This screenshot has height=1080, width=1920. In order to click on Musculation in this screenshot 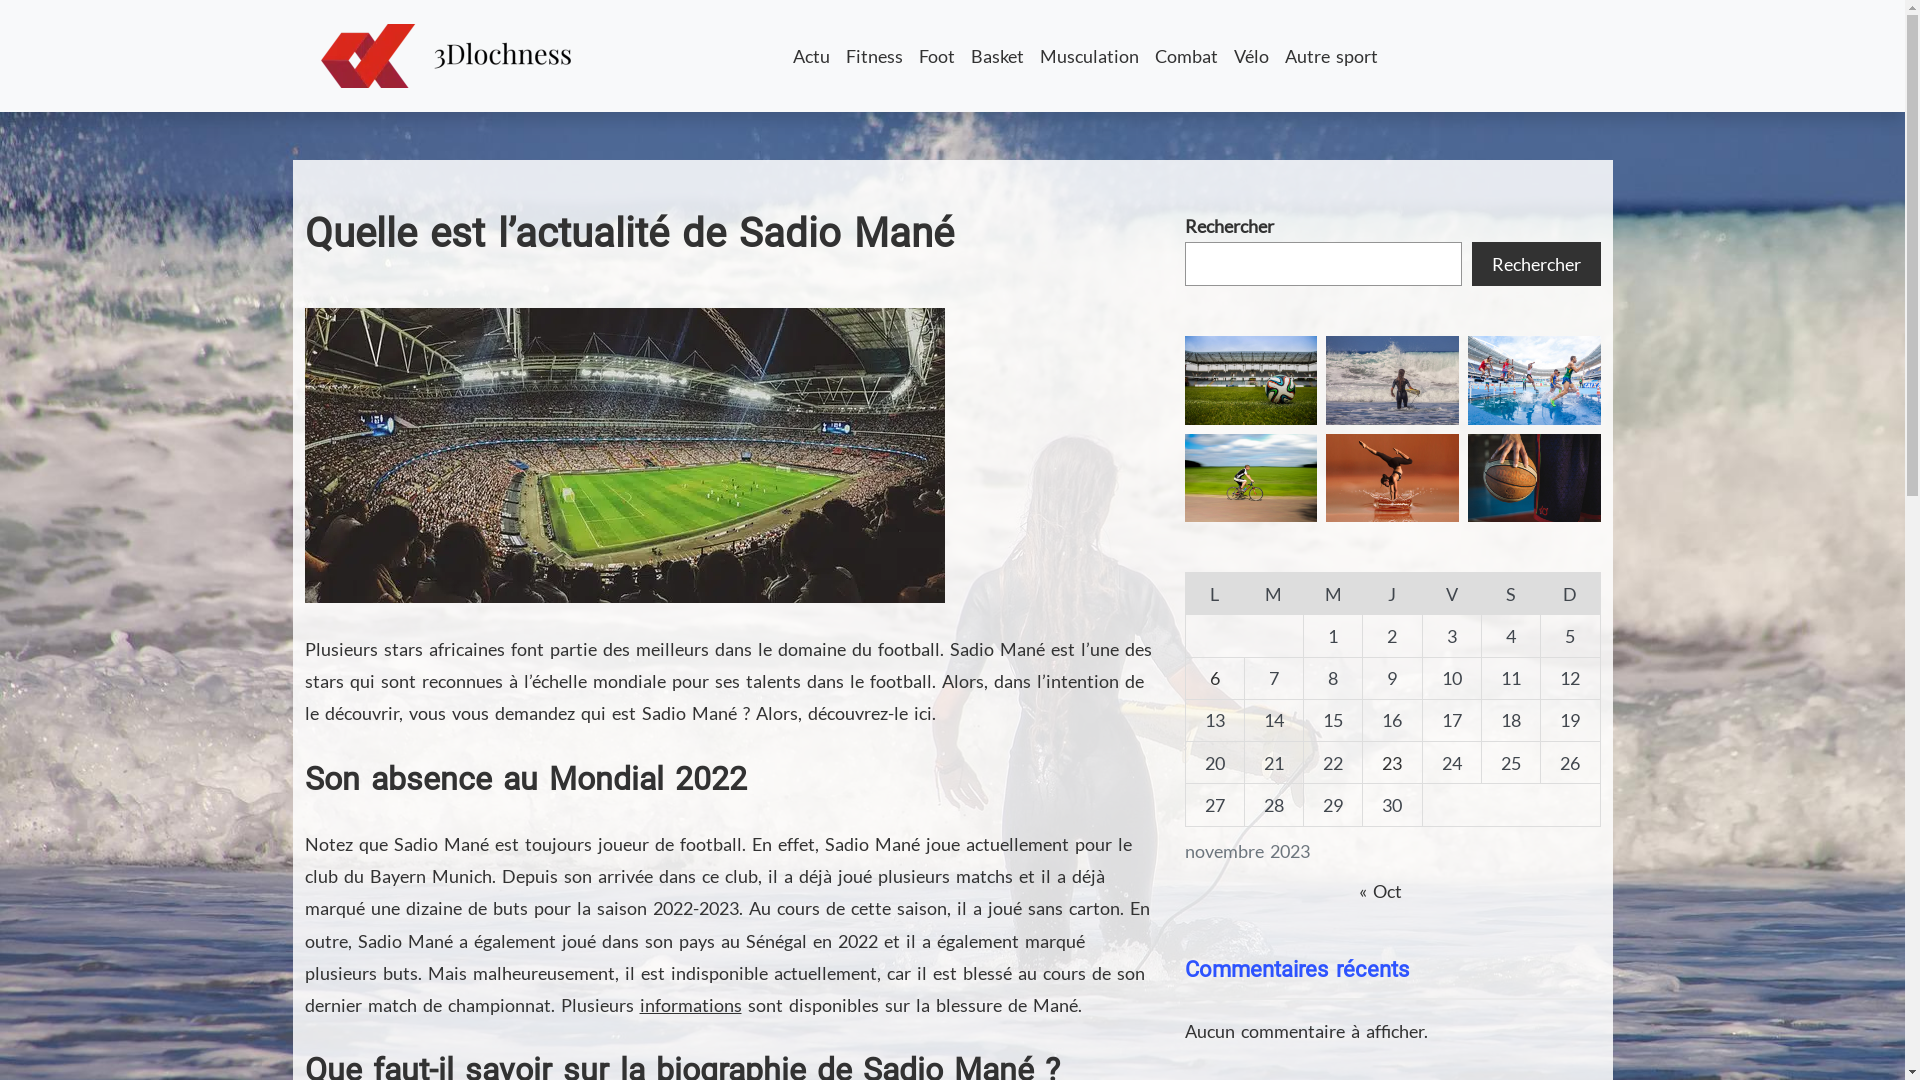, I will do `click(1090, 56)`.